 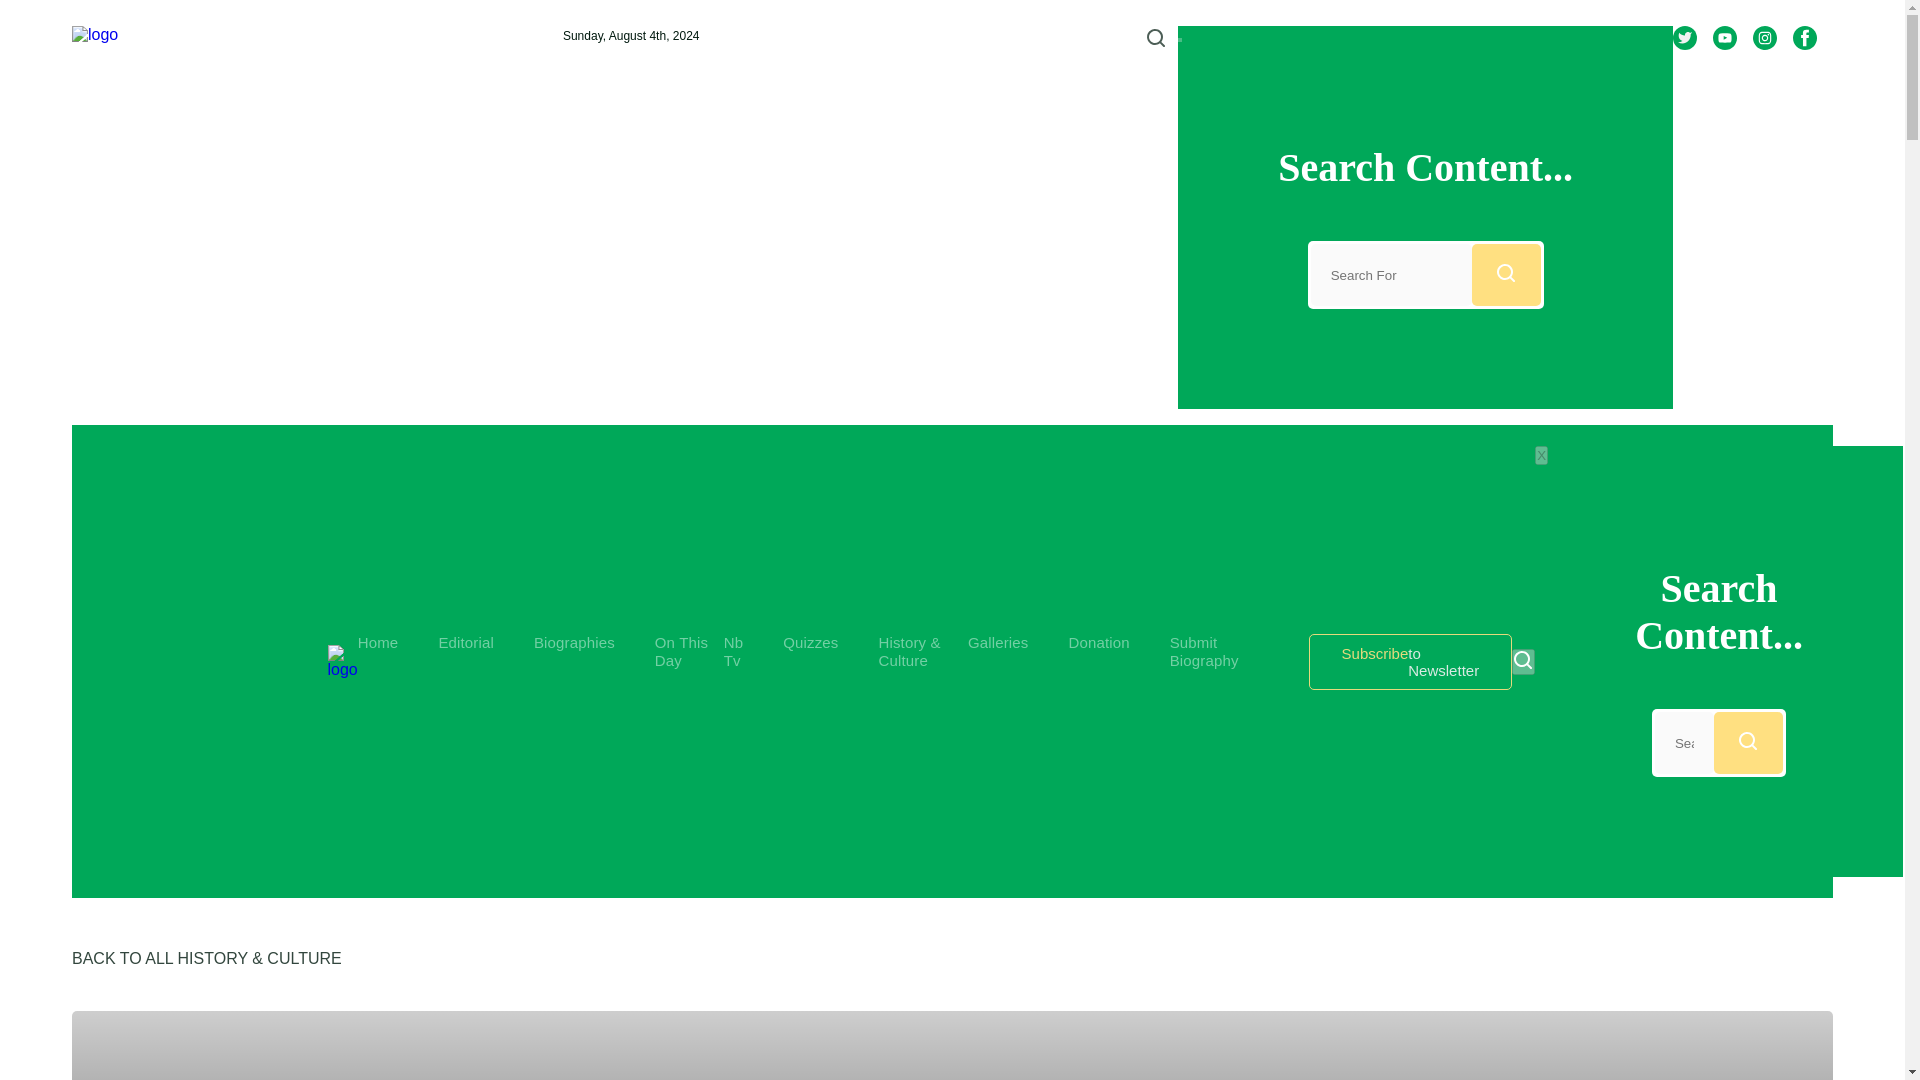 What do you see at coordinates (681, 650) in the screenshot?
I see `On This Day` at bounding box center [681, 650].